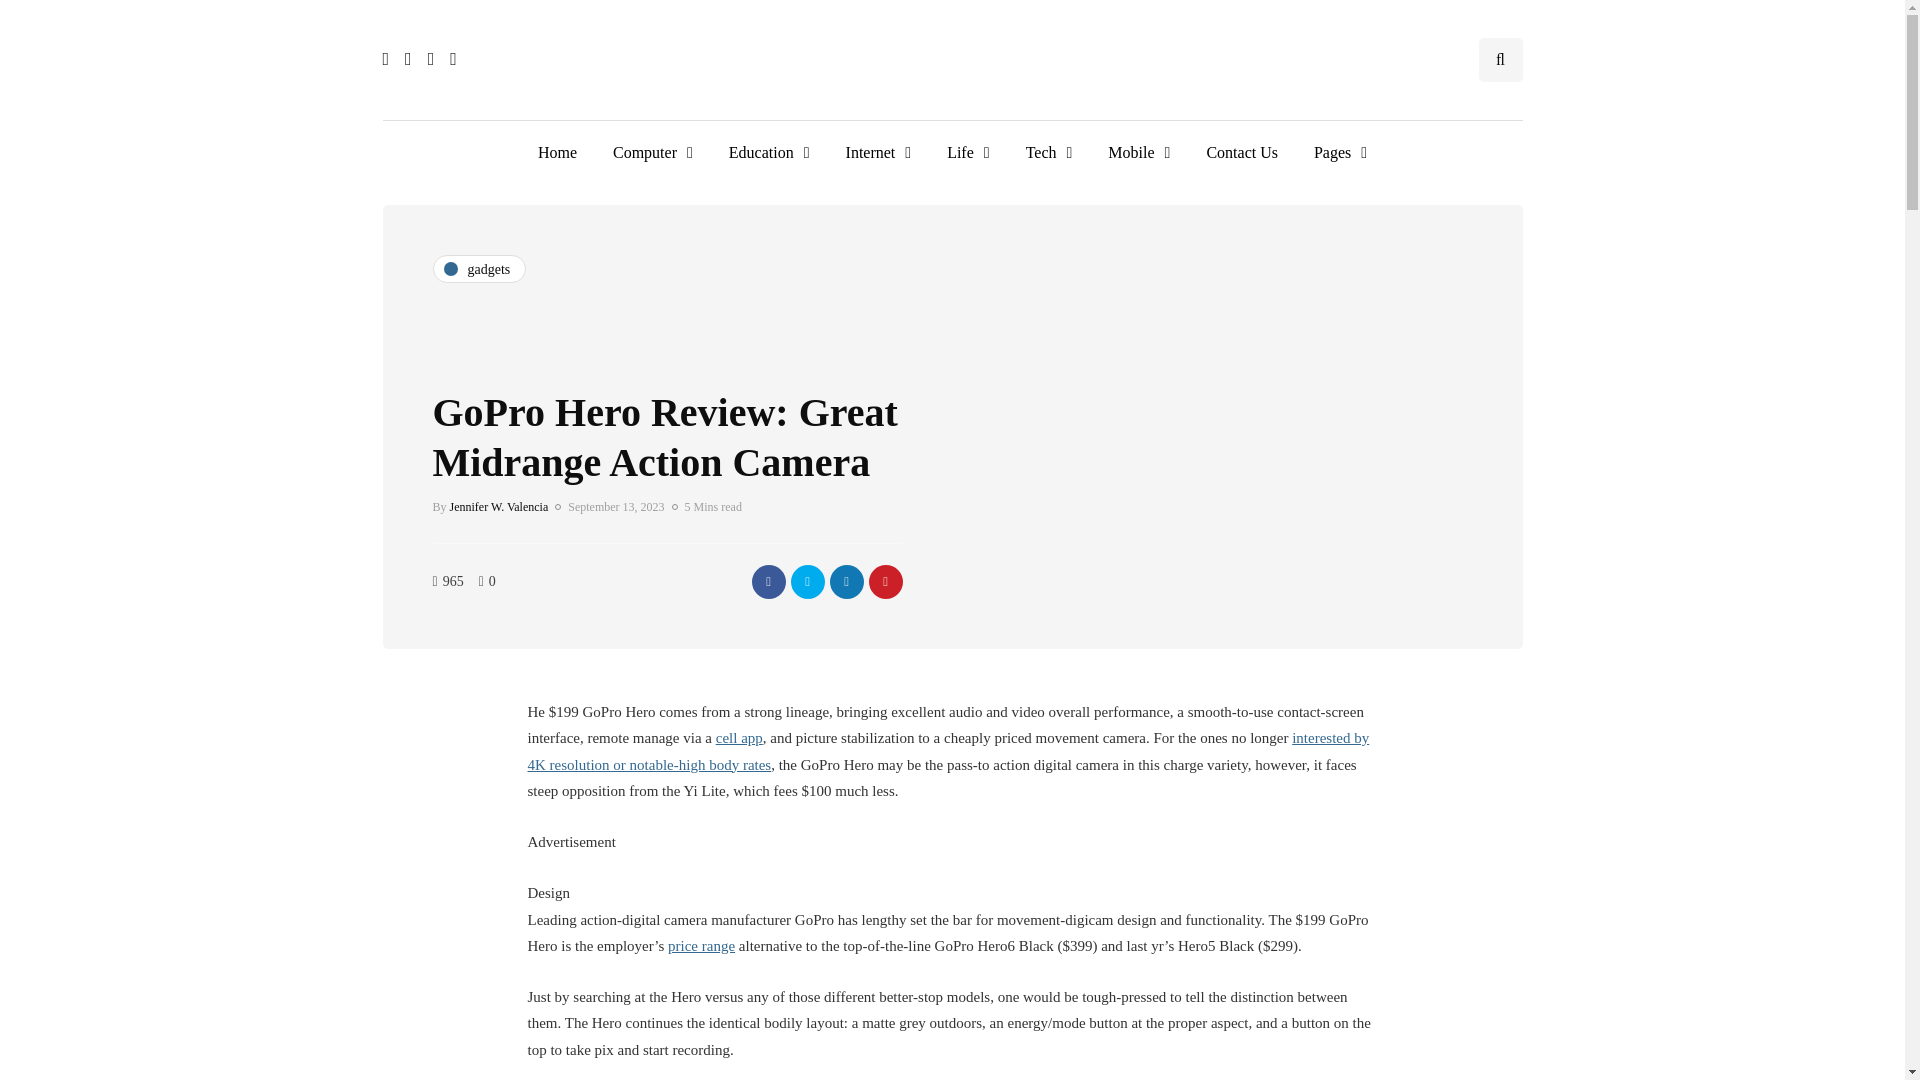 This screenshot has height=1080, width=1920. I want to click on Computer, so click(652, 152).